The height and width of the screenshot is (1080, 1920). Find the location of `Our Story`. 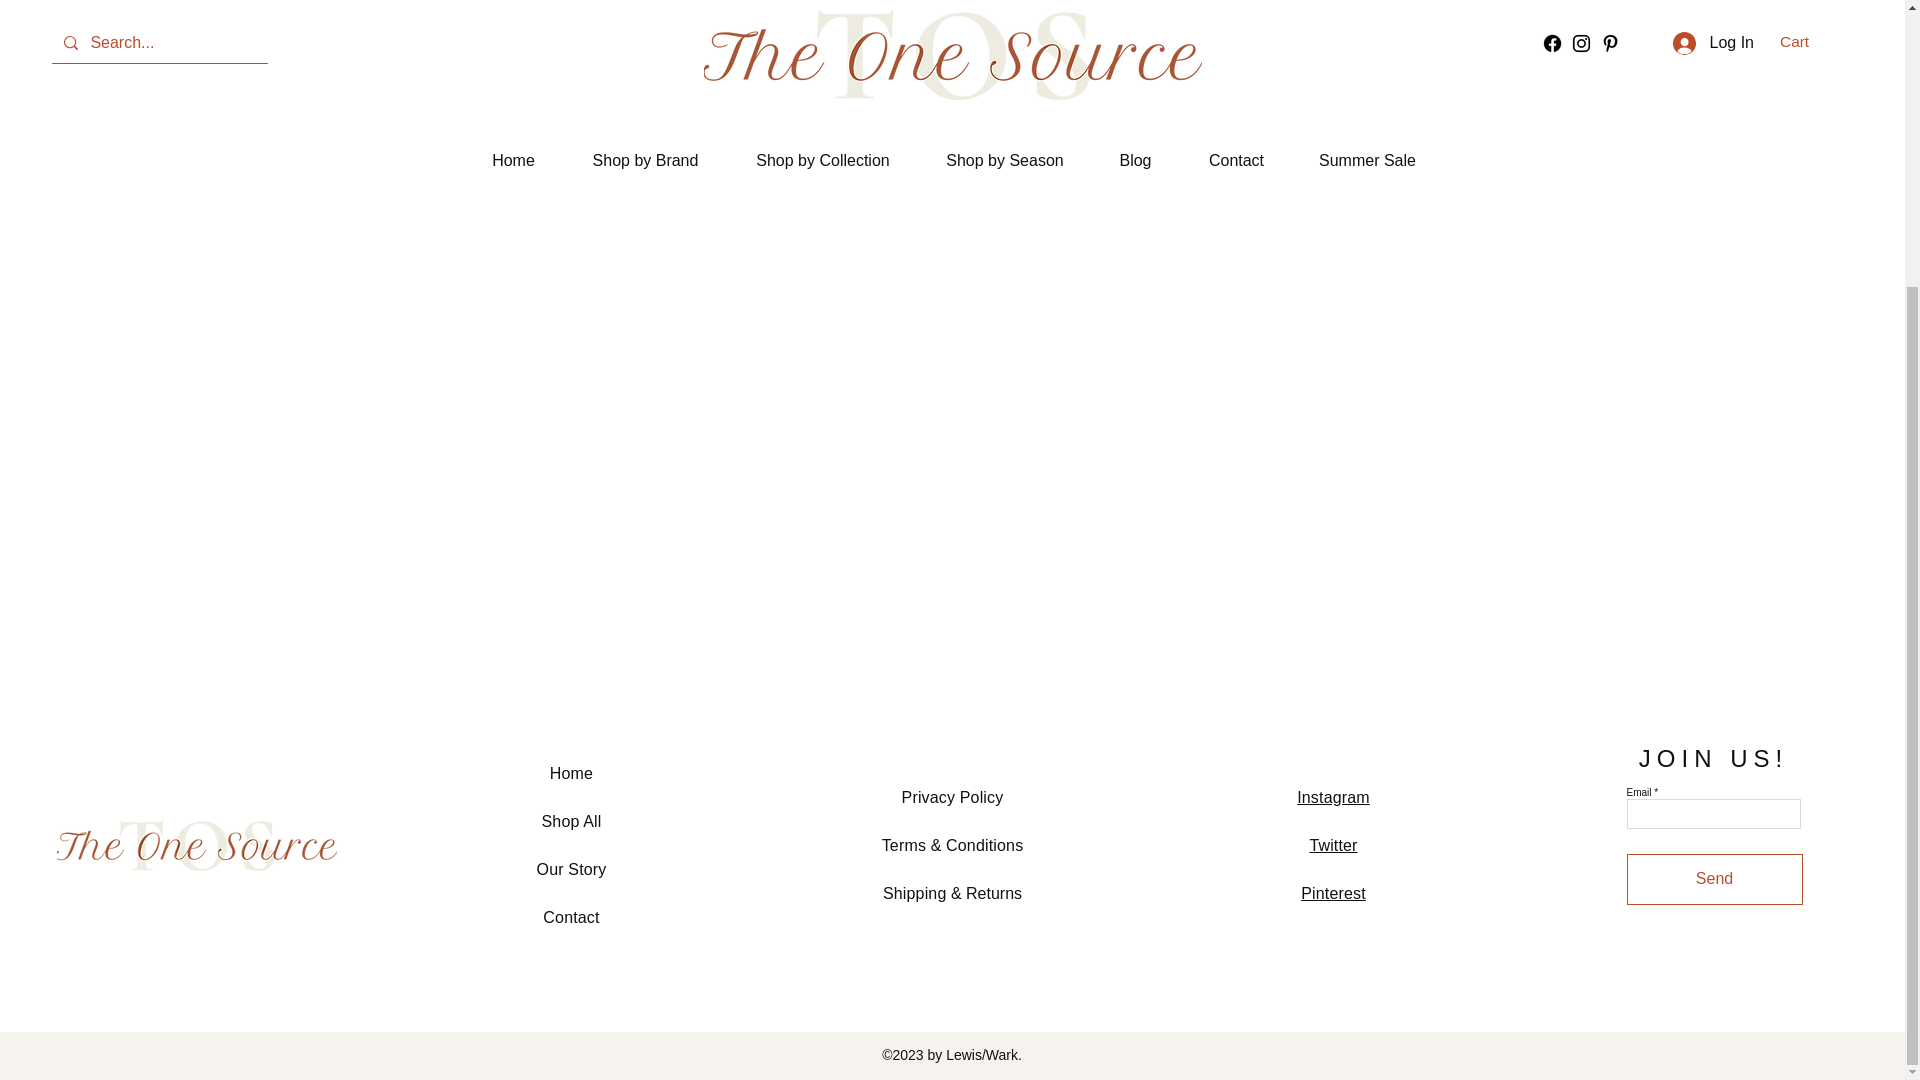

Our Story is located at coordinates (572, 869).